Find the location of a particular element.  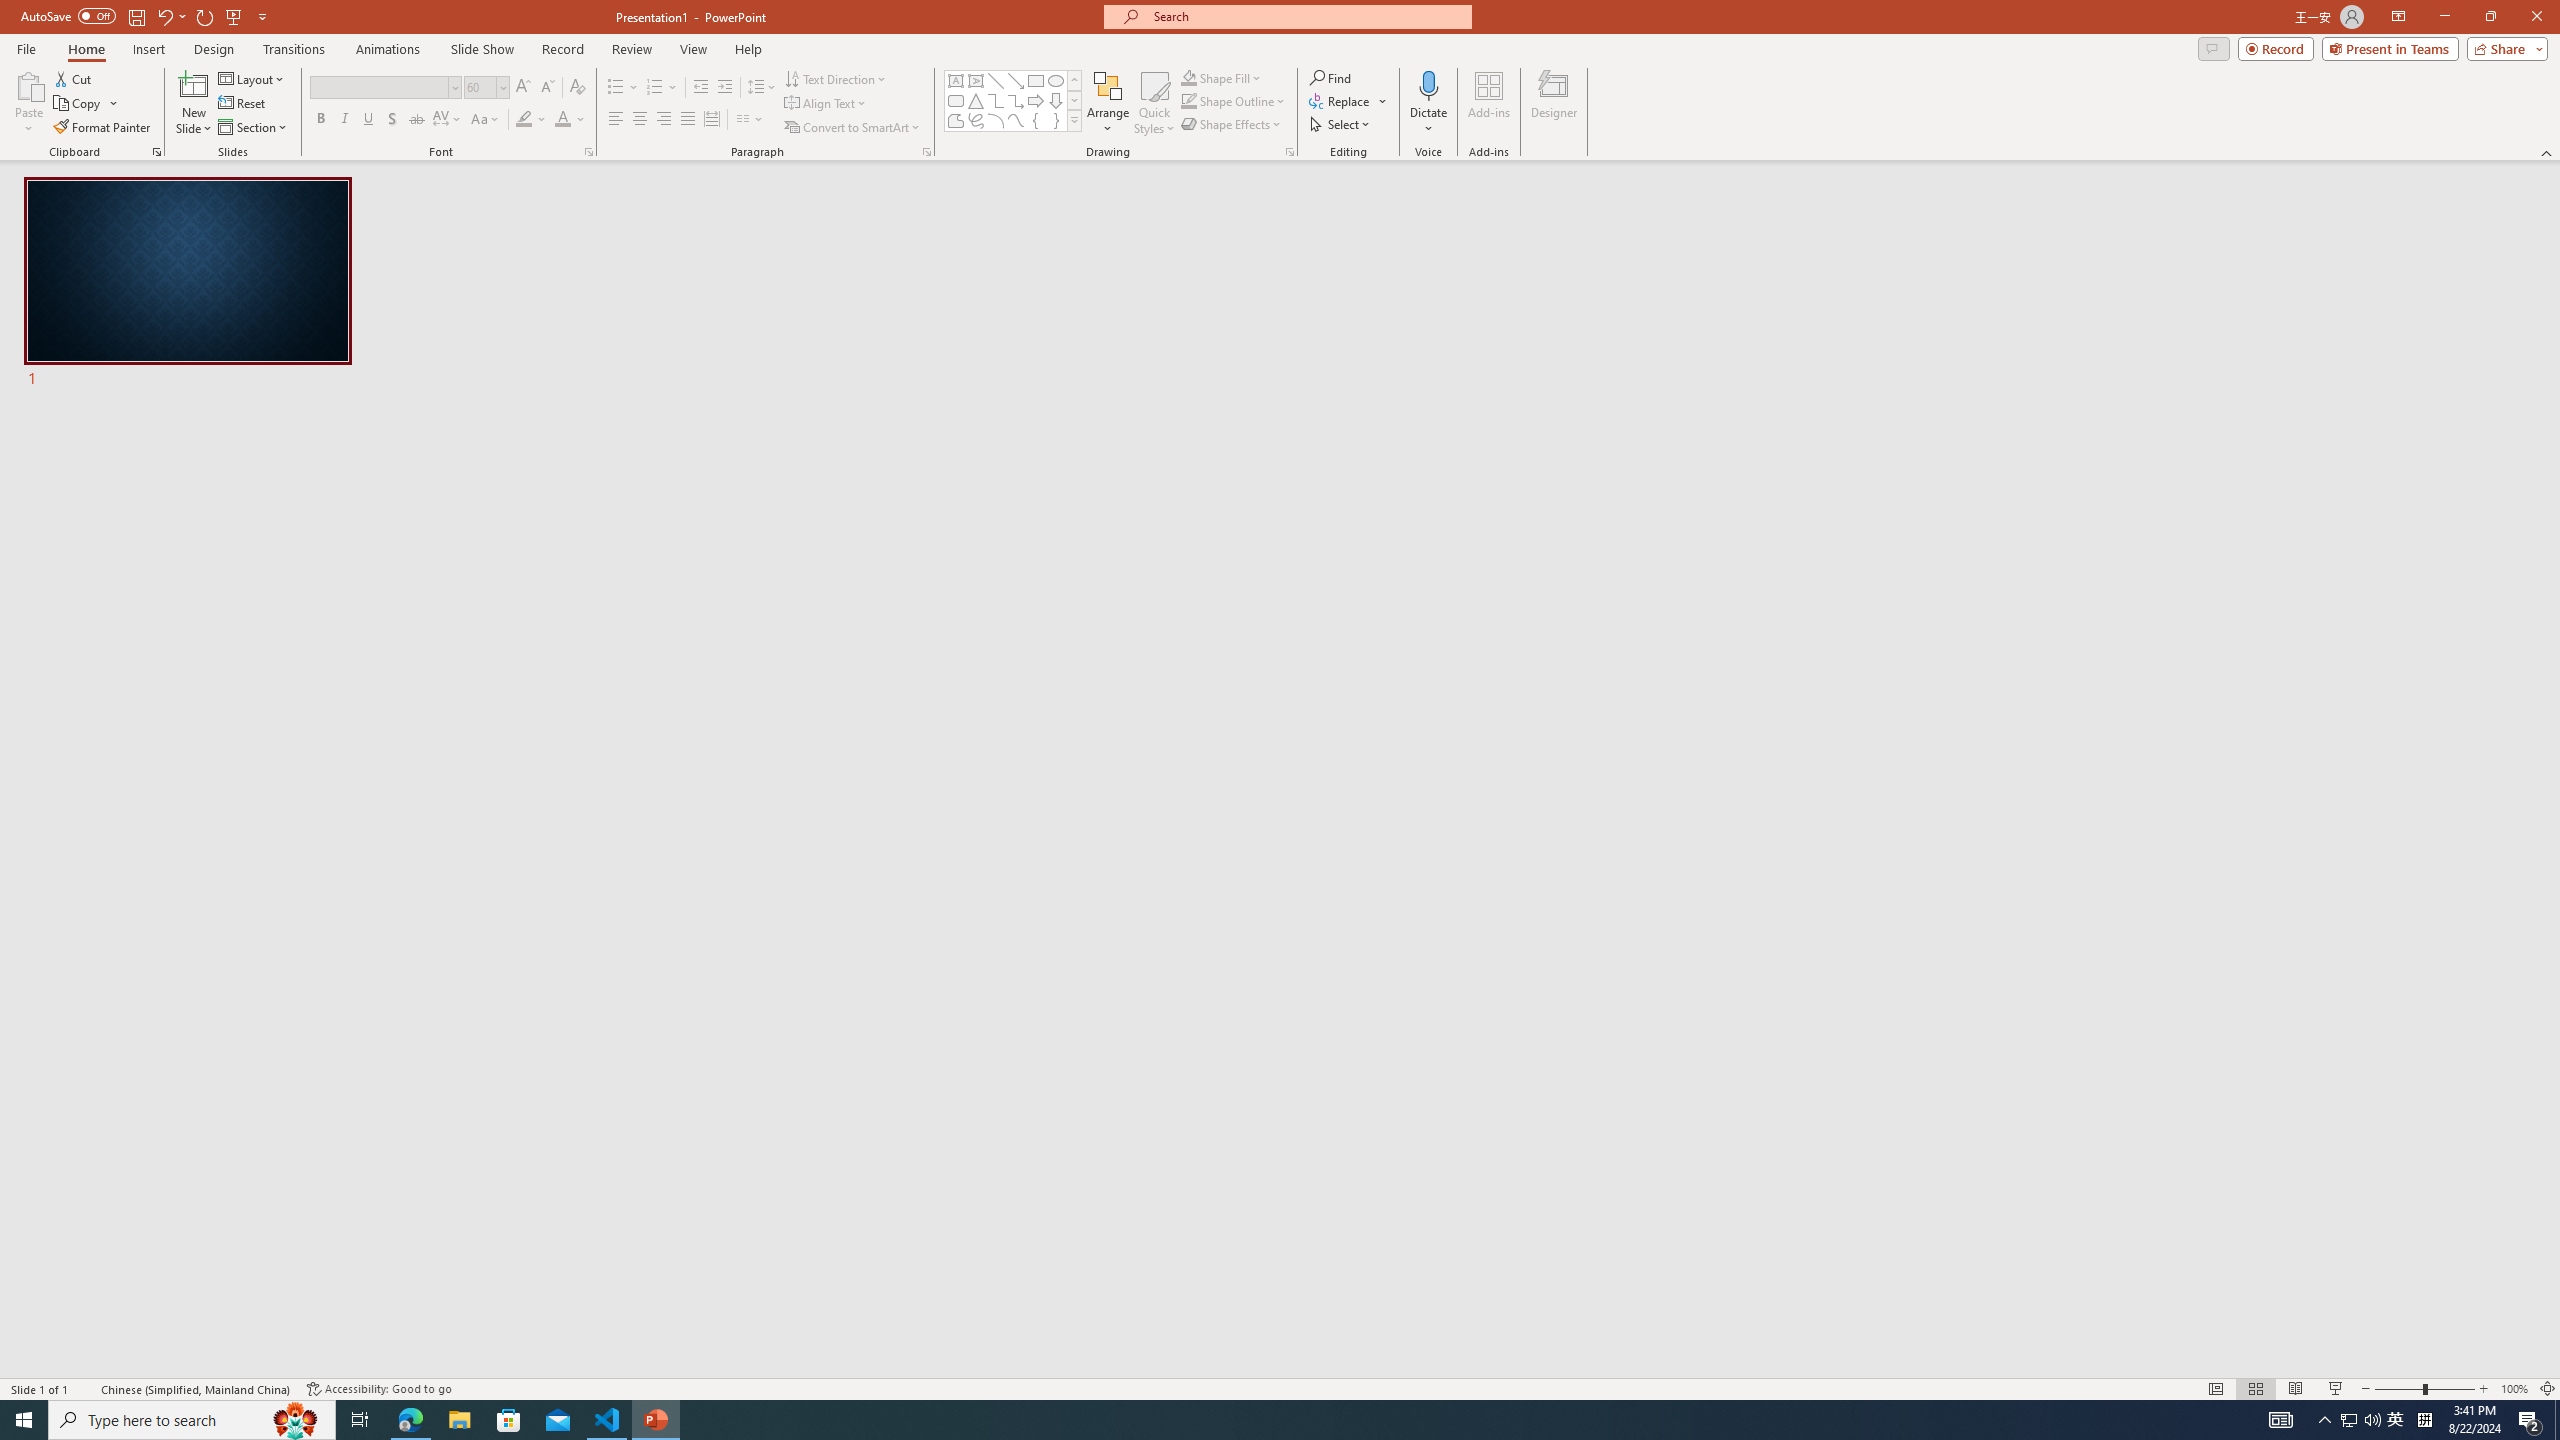

Normal is located at coordinates (2215, 1389).